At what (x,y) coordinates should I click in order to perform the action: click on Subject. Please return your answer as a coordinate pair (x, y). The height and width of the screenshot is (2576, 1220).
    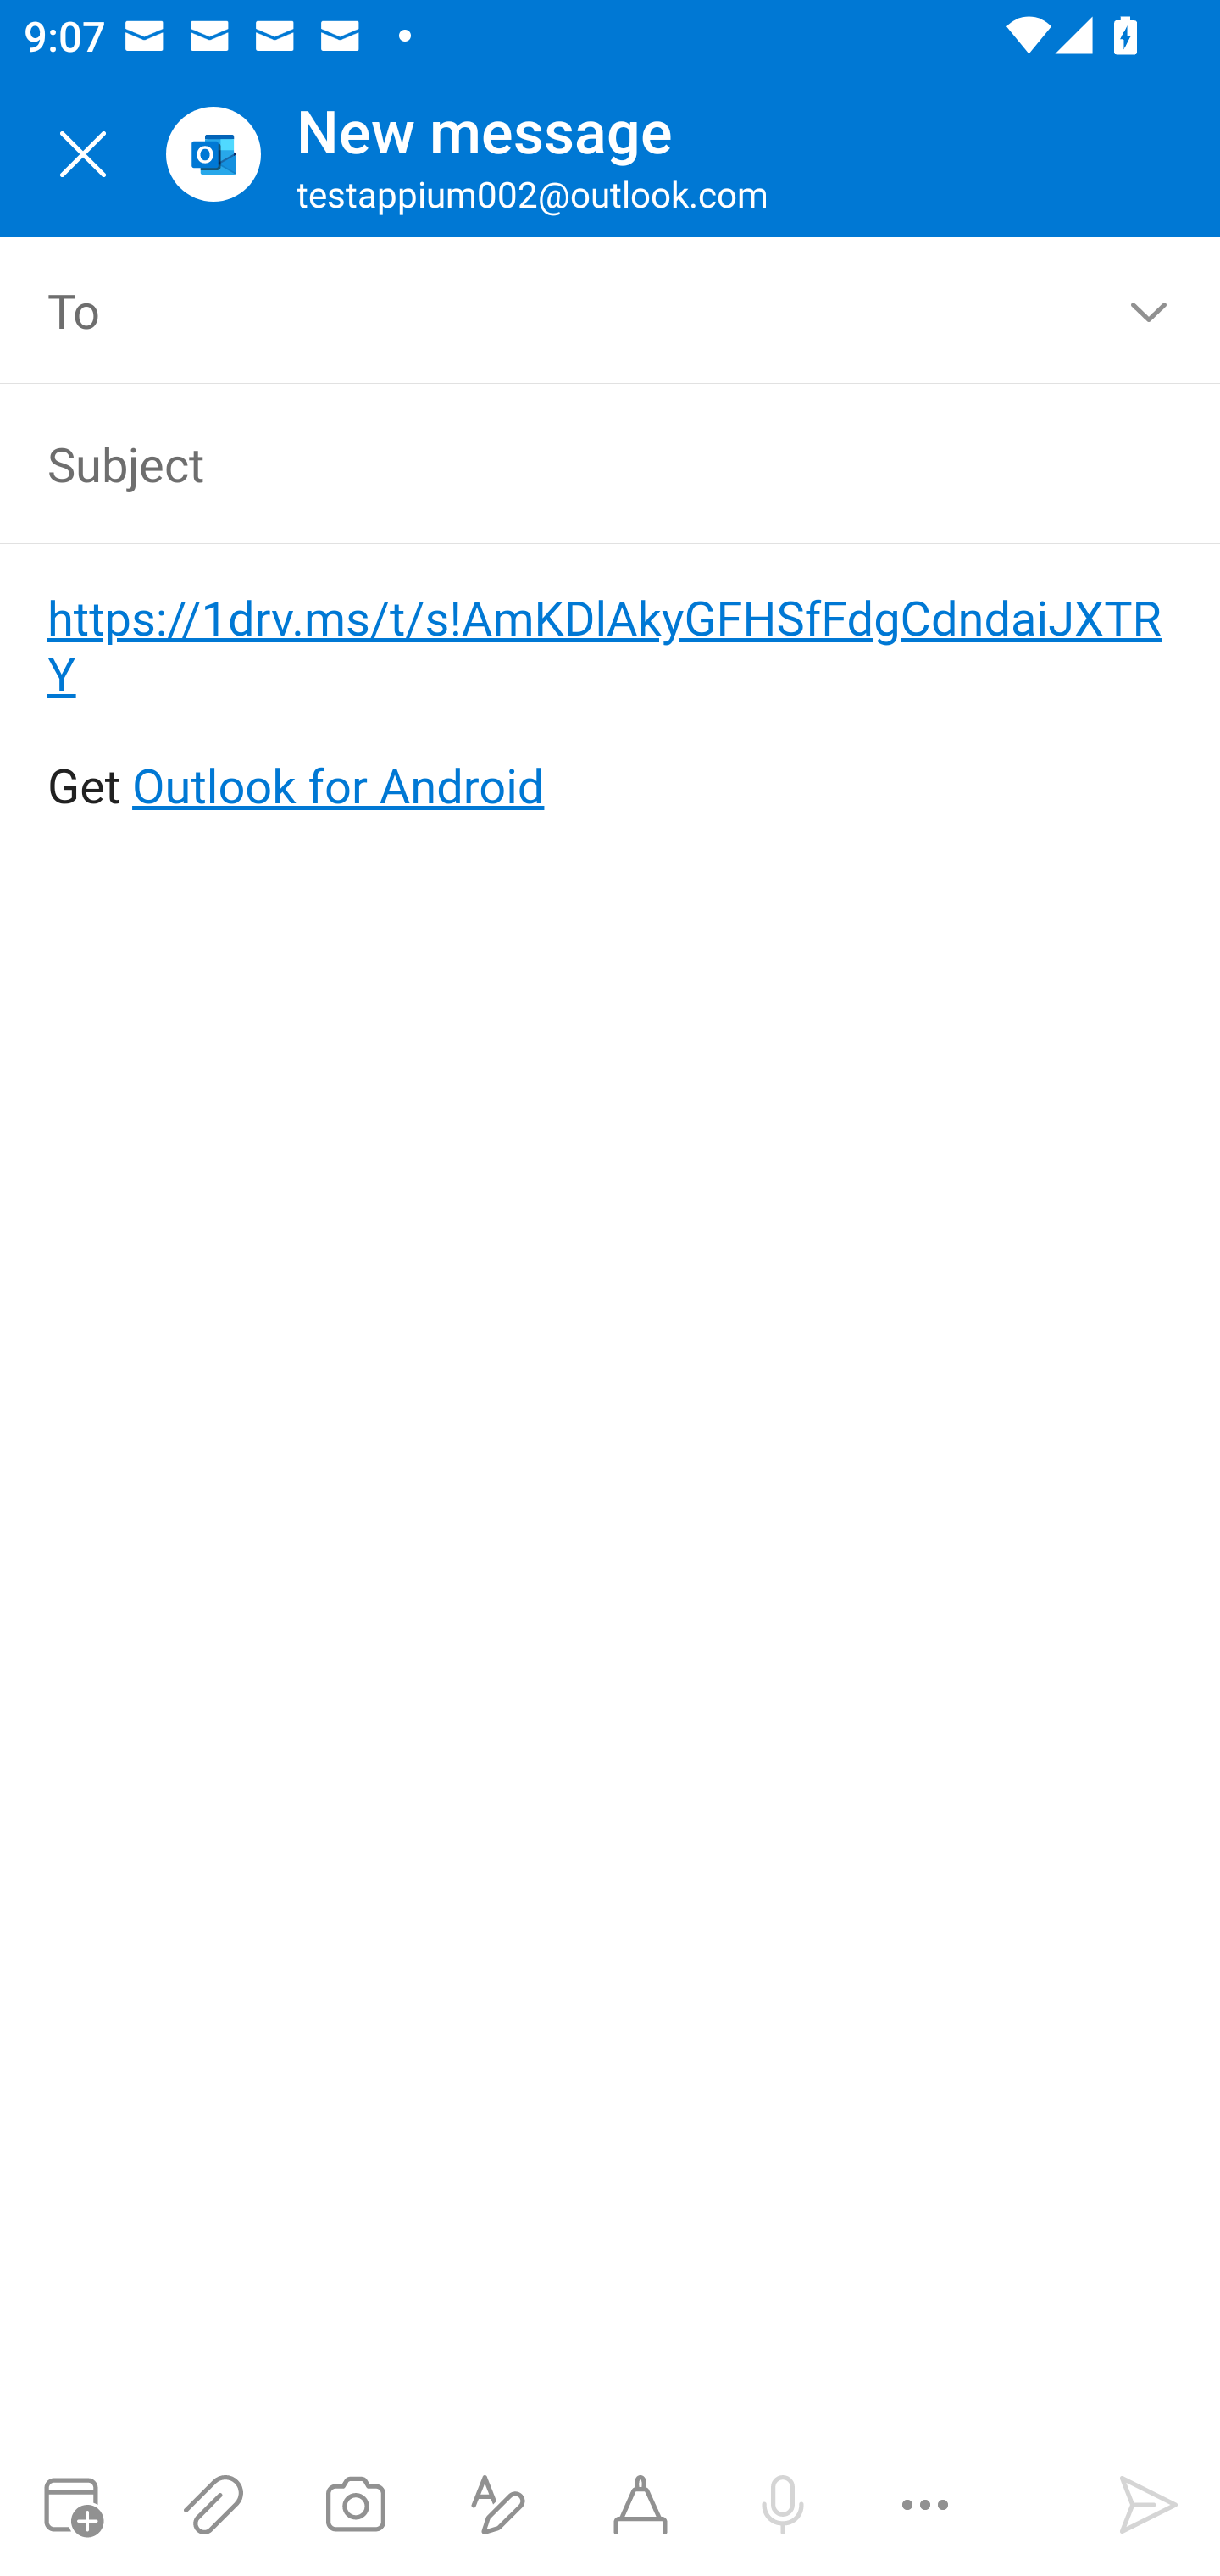
    Looking at the image, I should click on (563, 463).